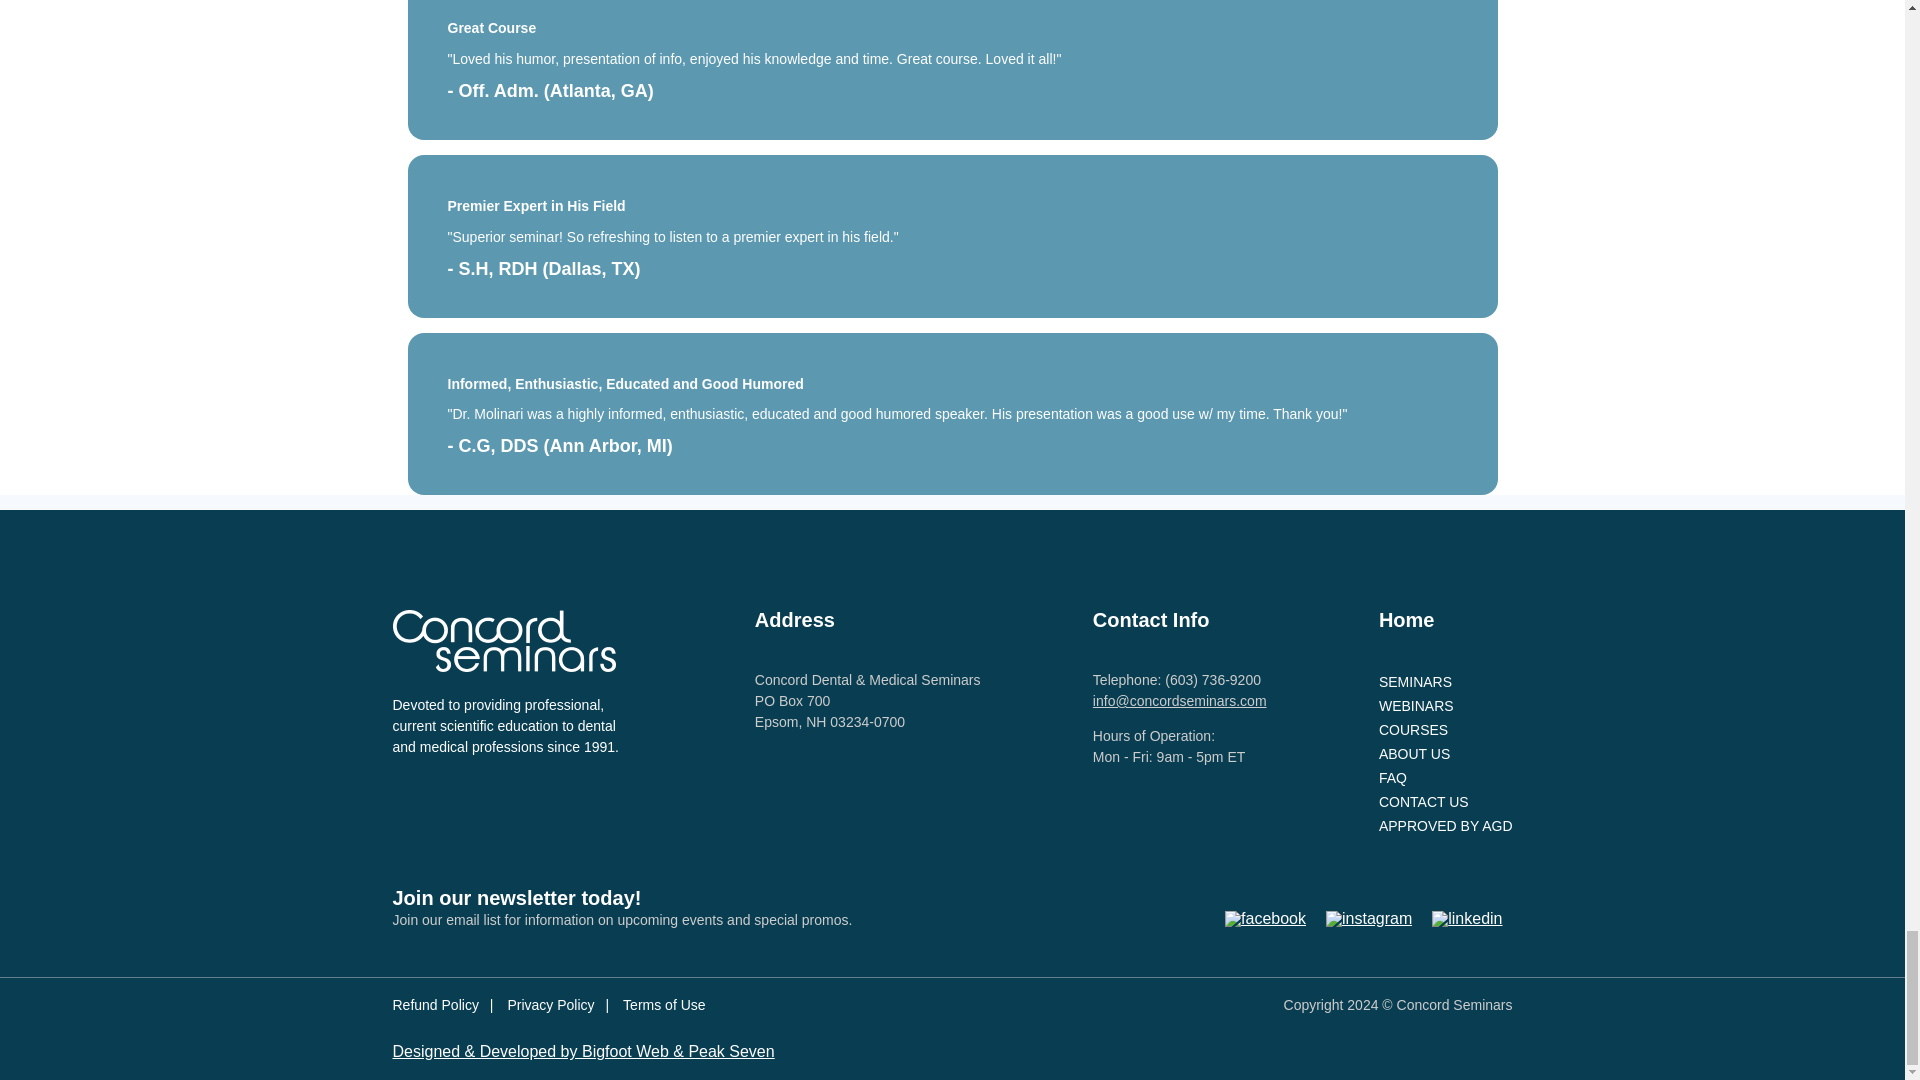  What do you see at coordinates (1445, 706) in the screenshot?
I see `WEBINARS` at bounding box center [1445, 706].